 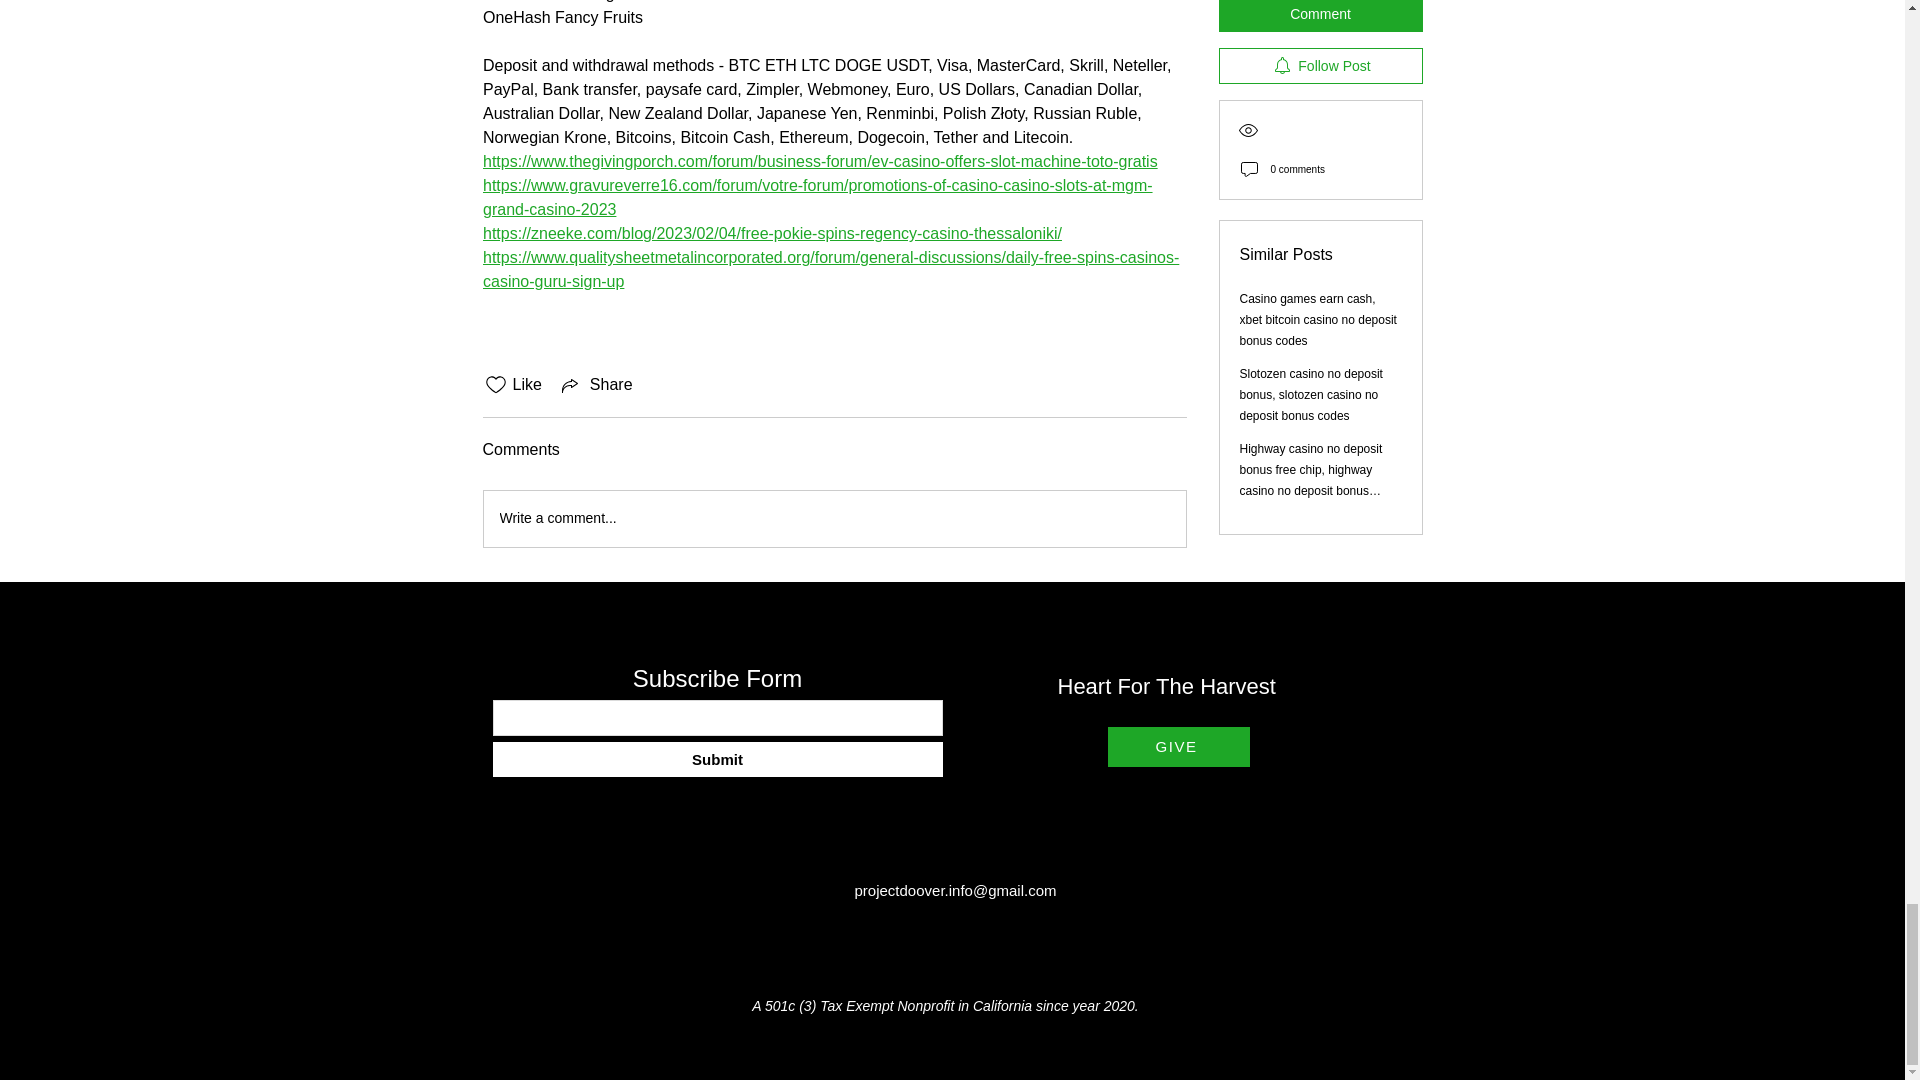 I want to click on Write a comment..., so click(x=834, y=518).